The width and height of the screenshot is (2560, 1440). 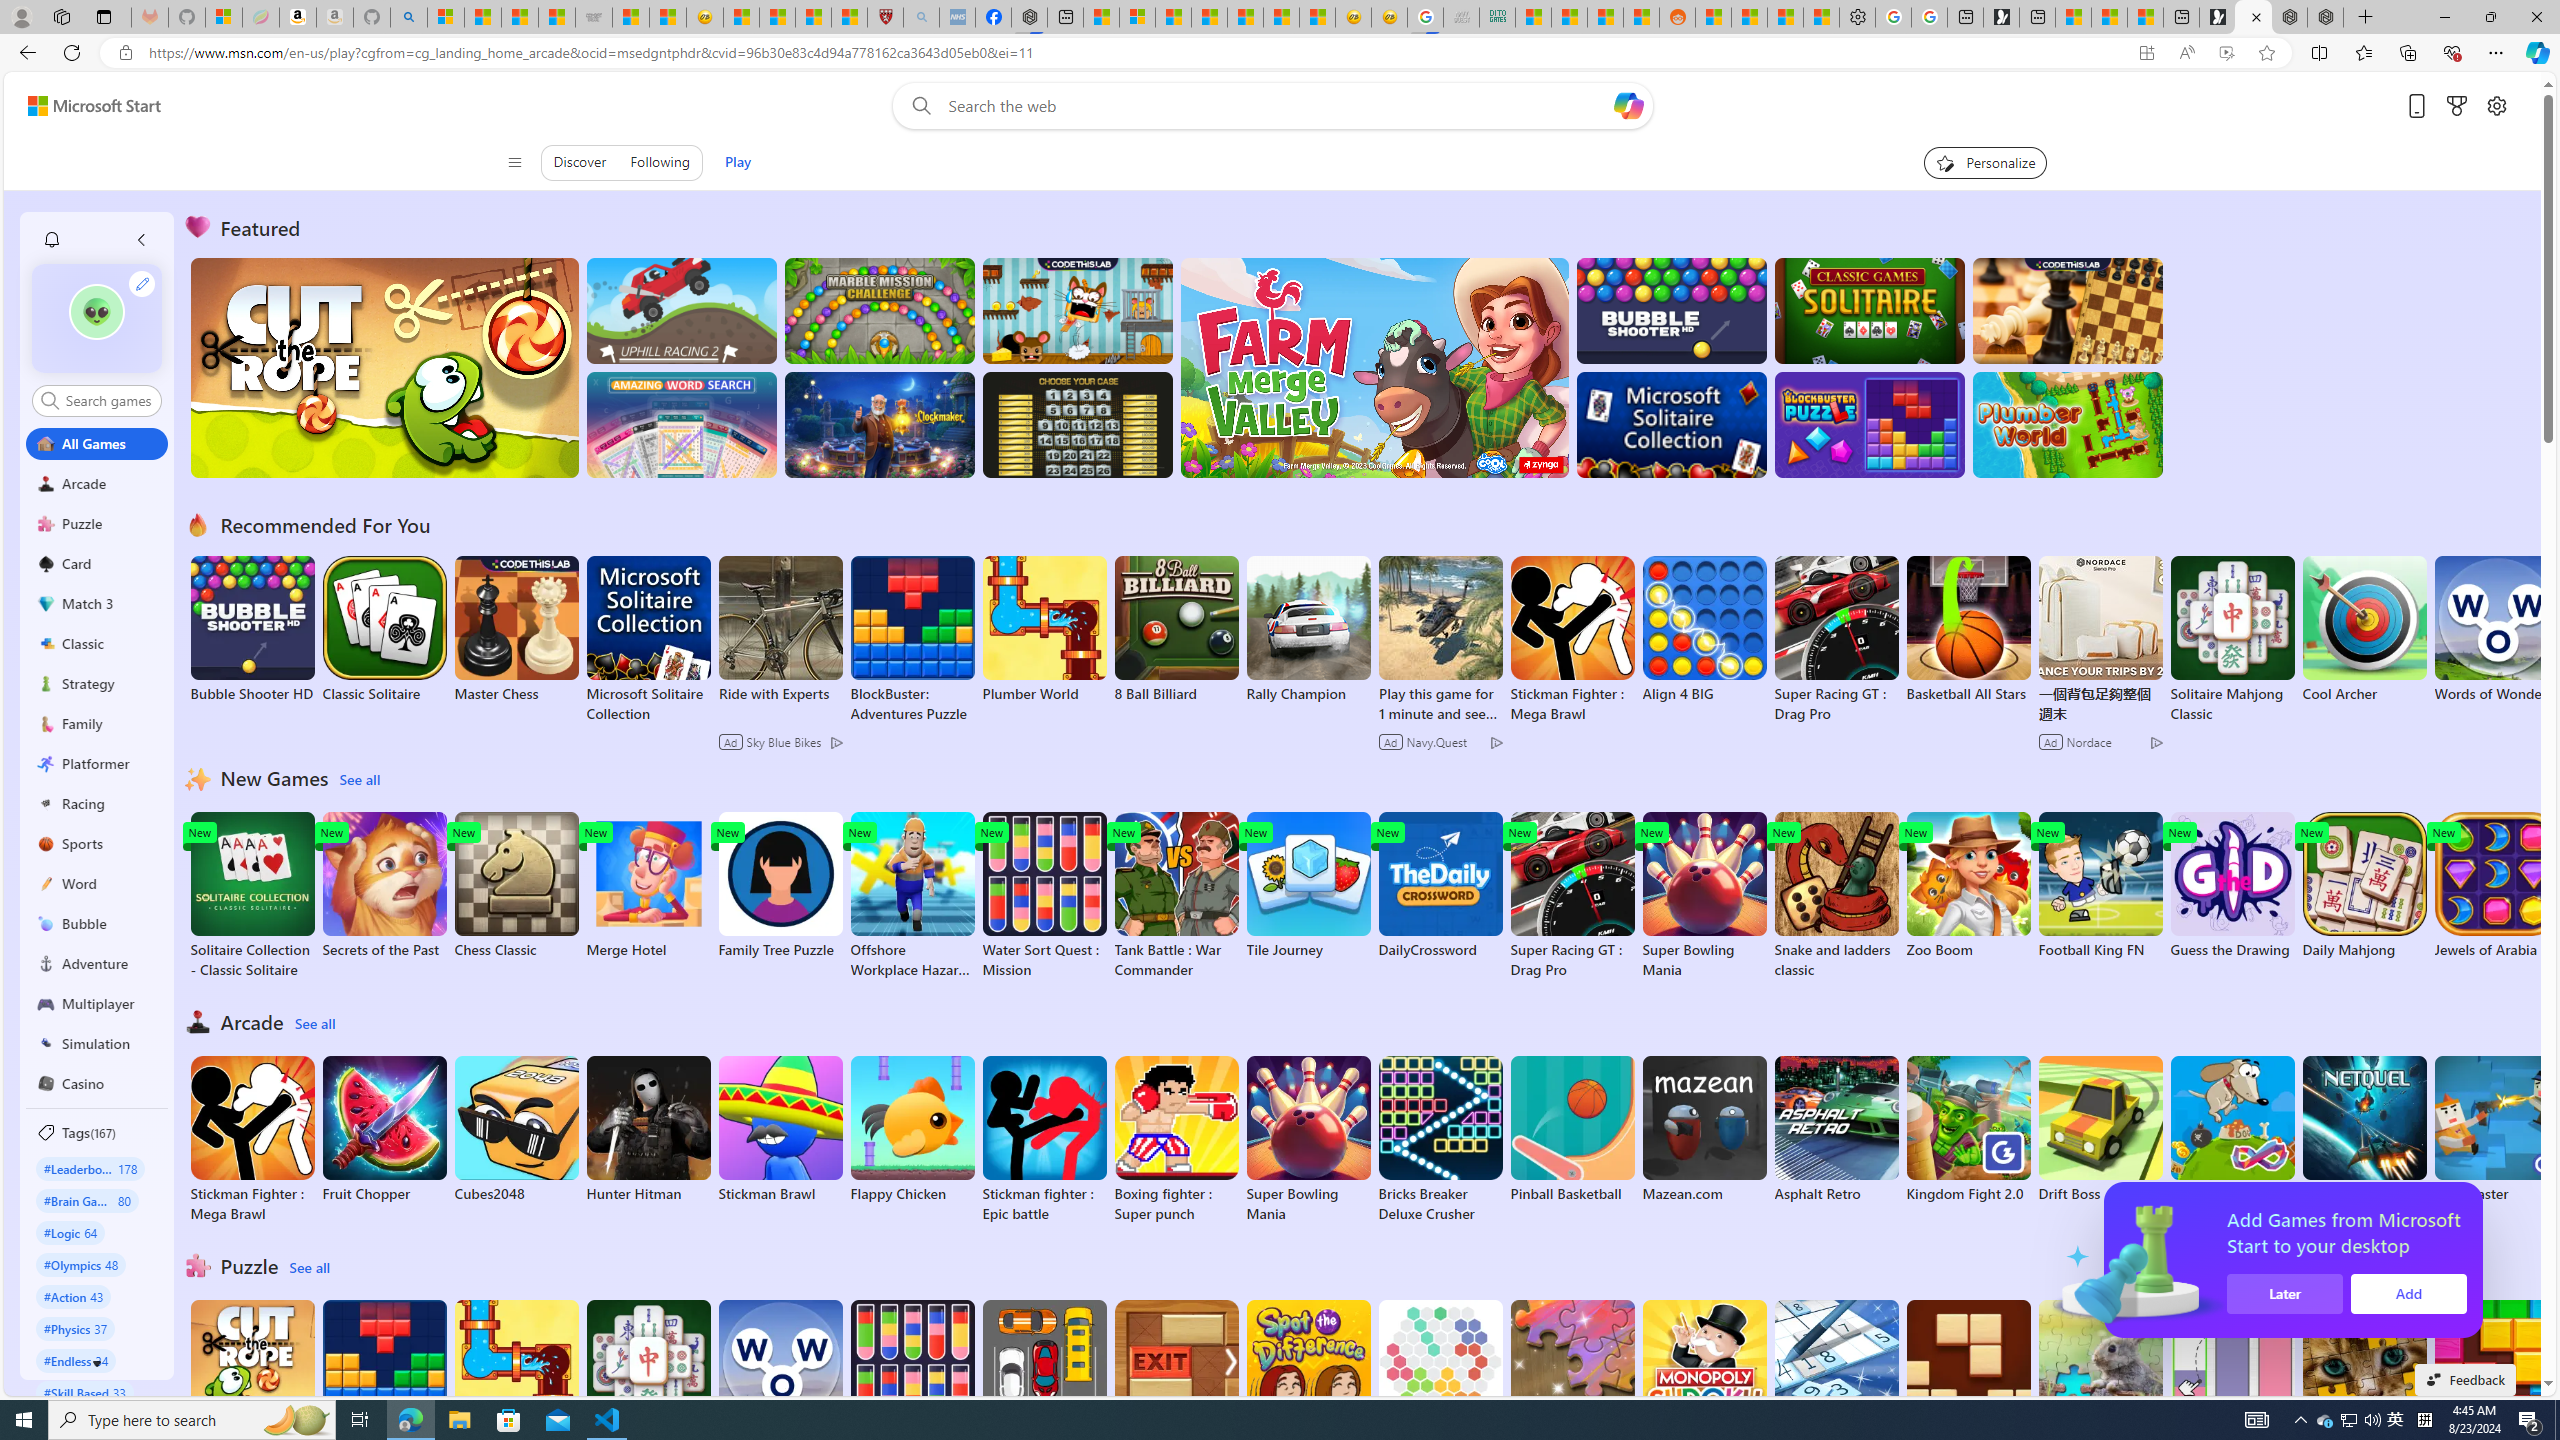 What do you see at coordinates (516, 886) in the screenshot?
I see `Chess Classic` at bounding box center [516, 886].